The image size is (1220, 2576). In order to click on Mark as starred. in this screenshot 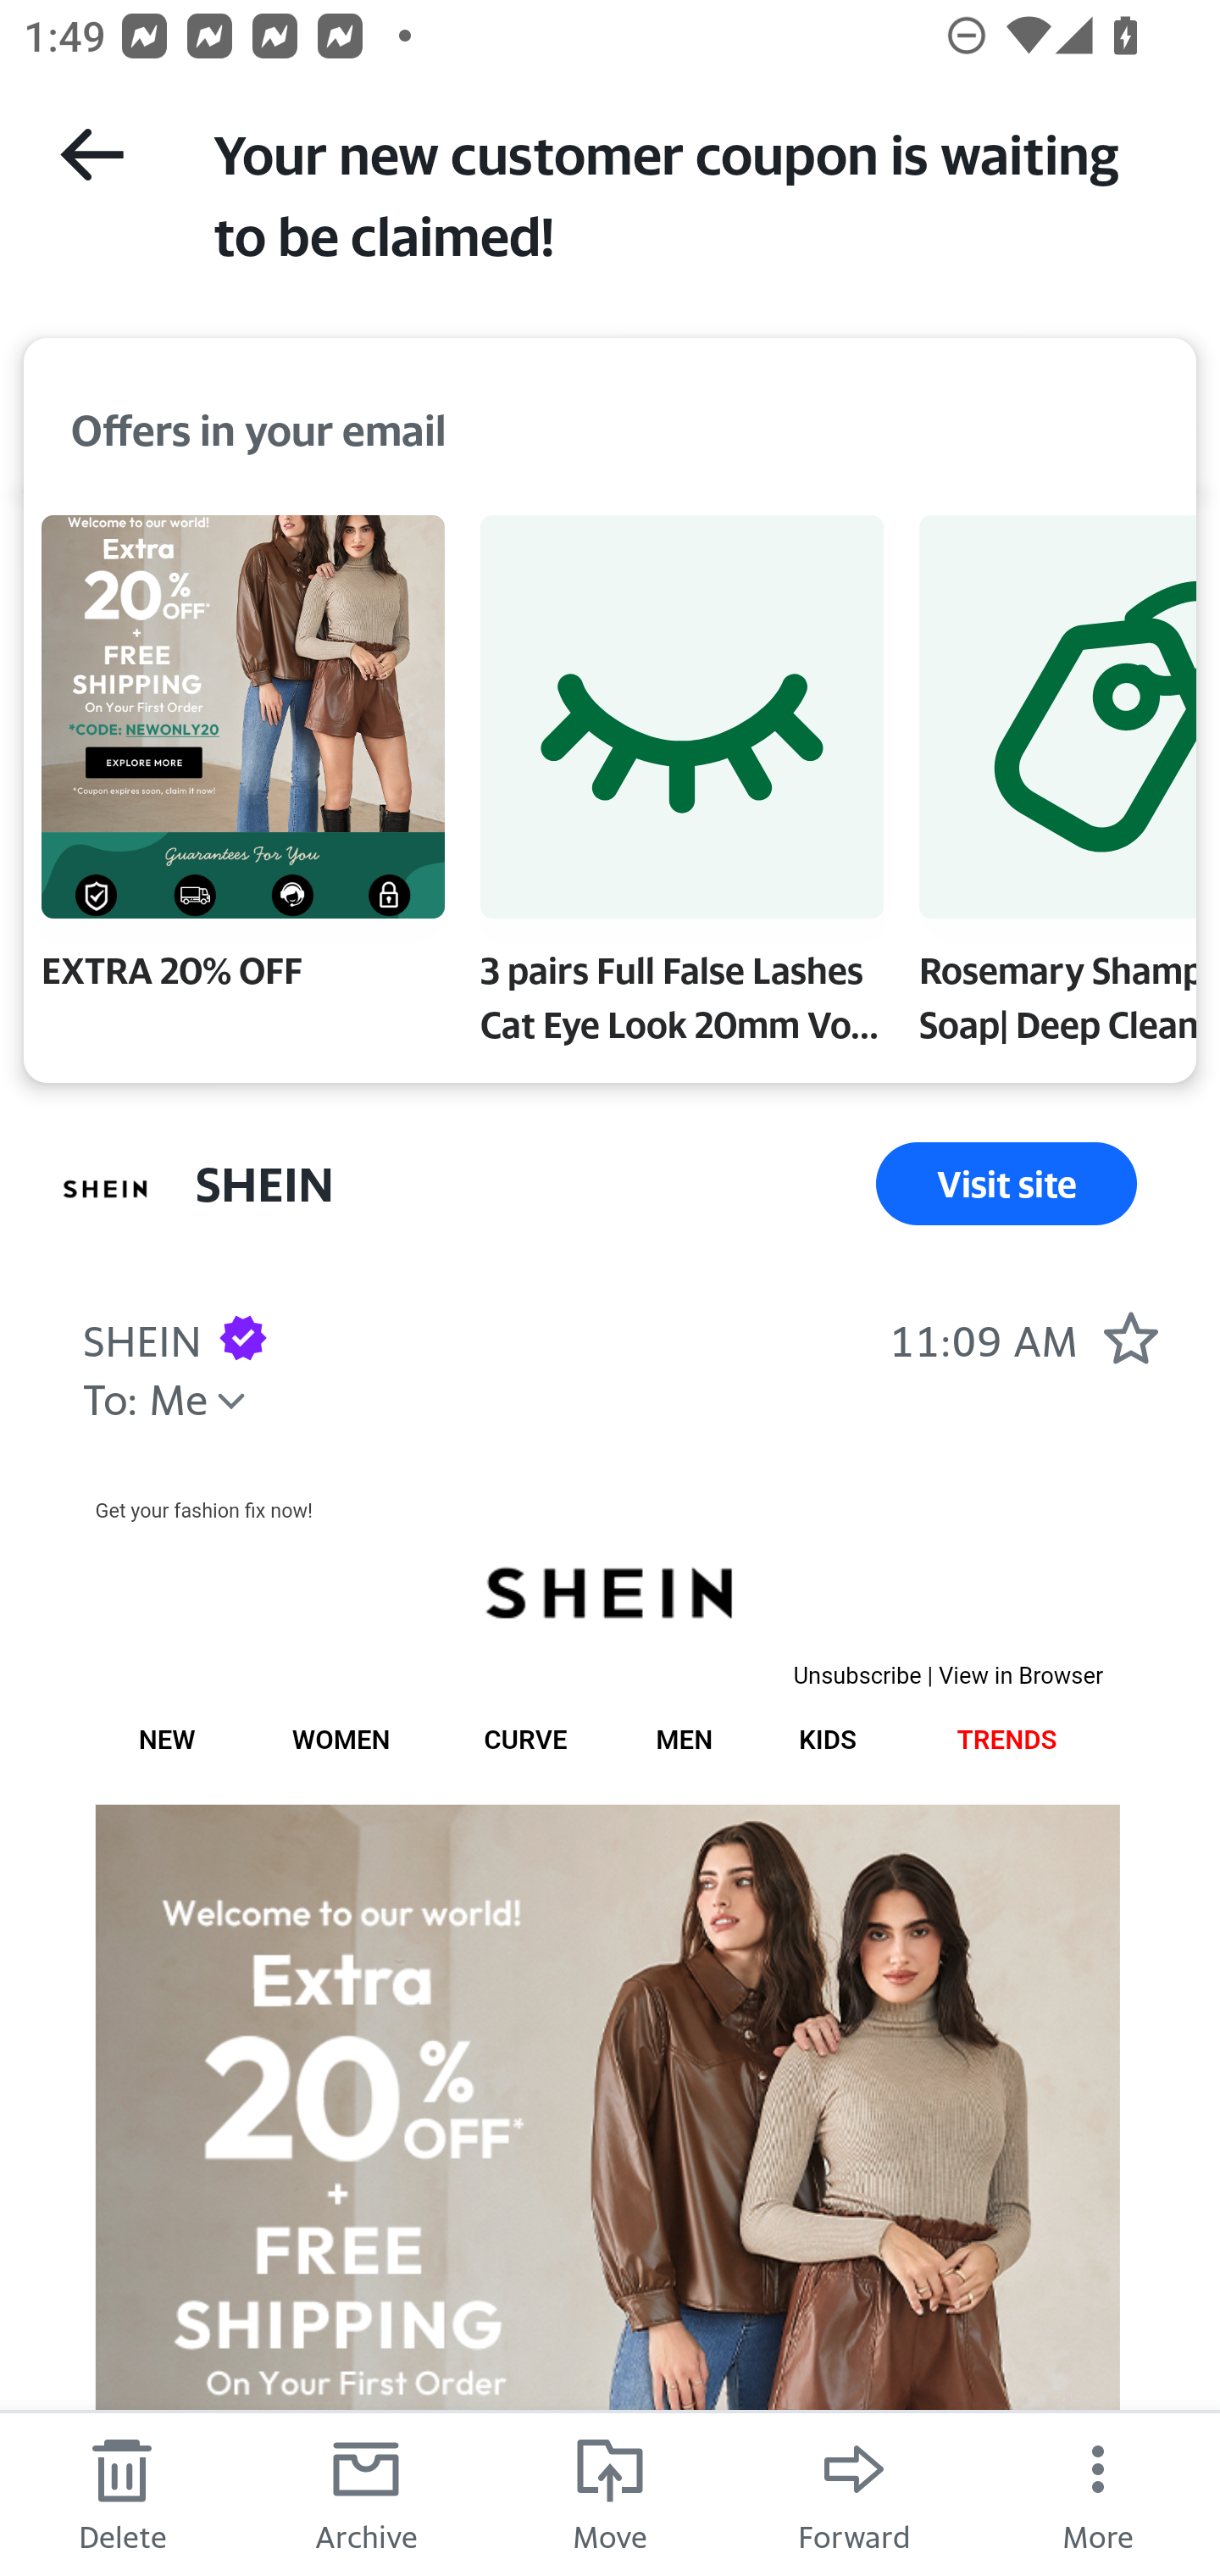, I will do `click(1130, 1338)`.